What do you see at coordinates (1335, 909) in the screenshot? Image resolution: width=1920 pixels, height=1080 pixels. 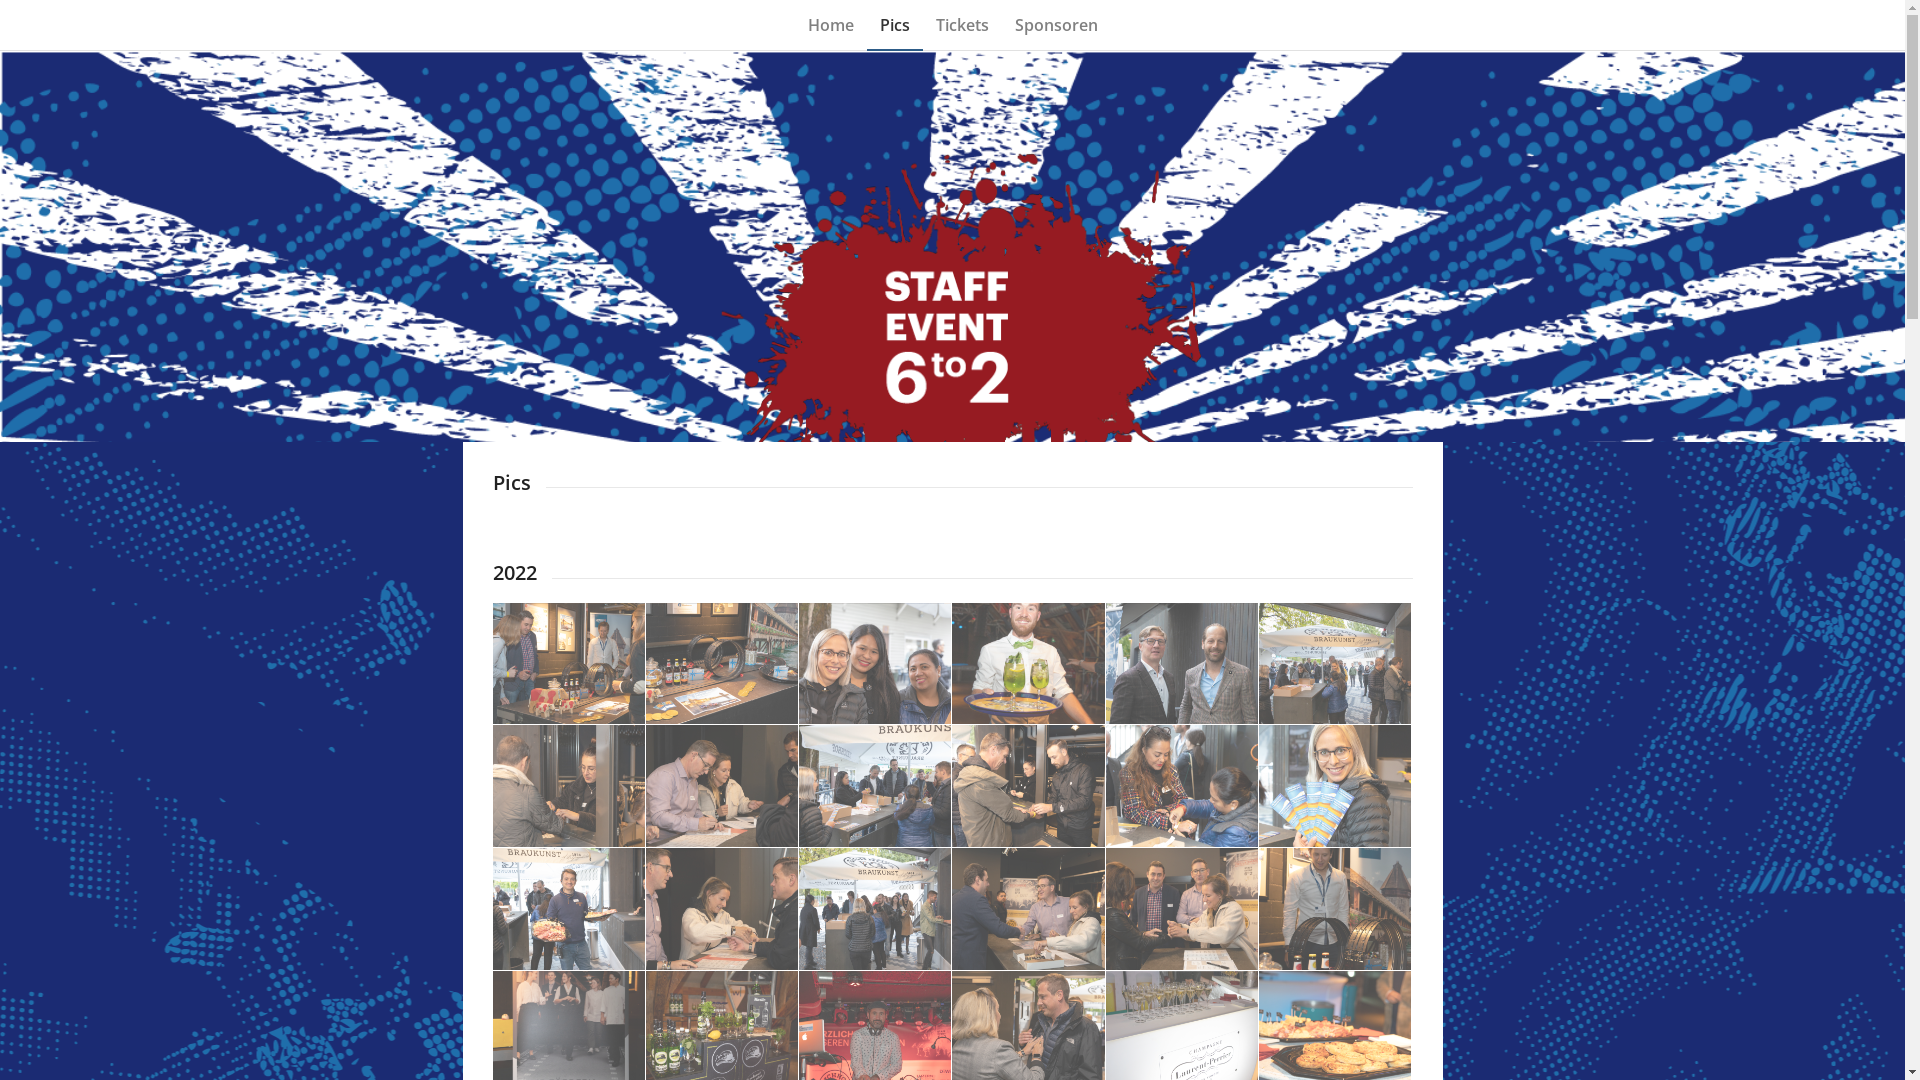 I see `_U5A3514` at bounding box center [1335, 909].